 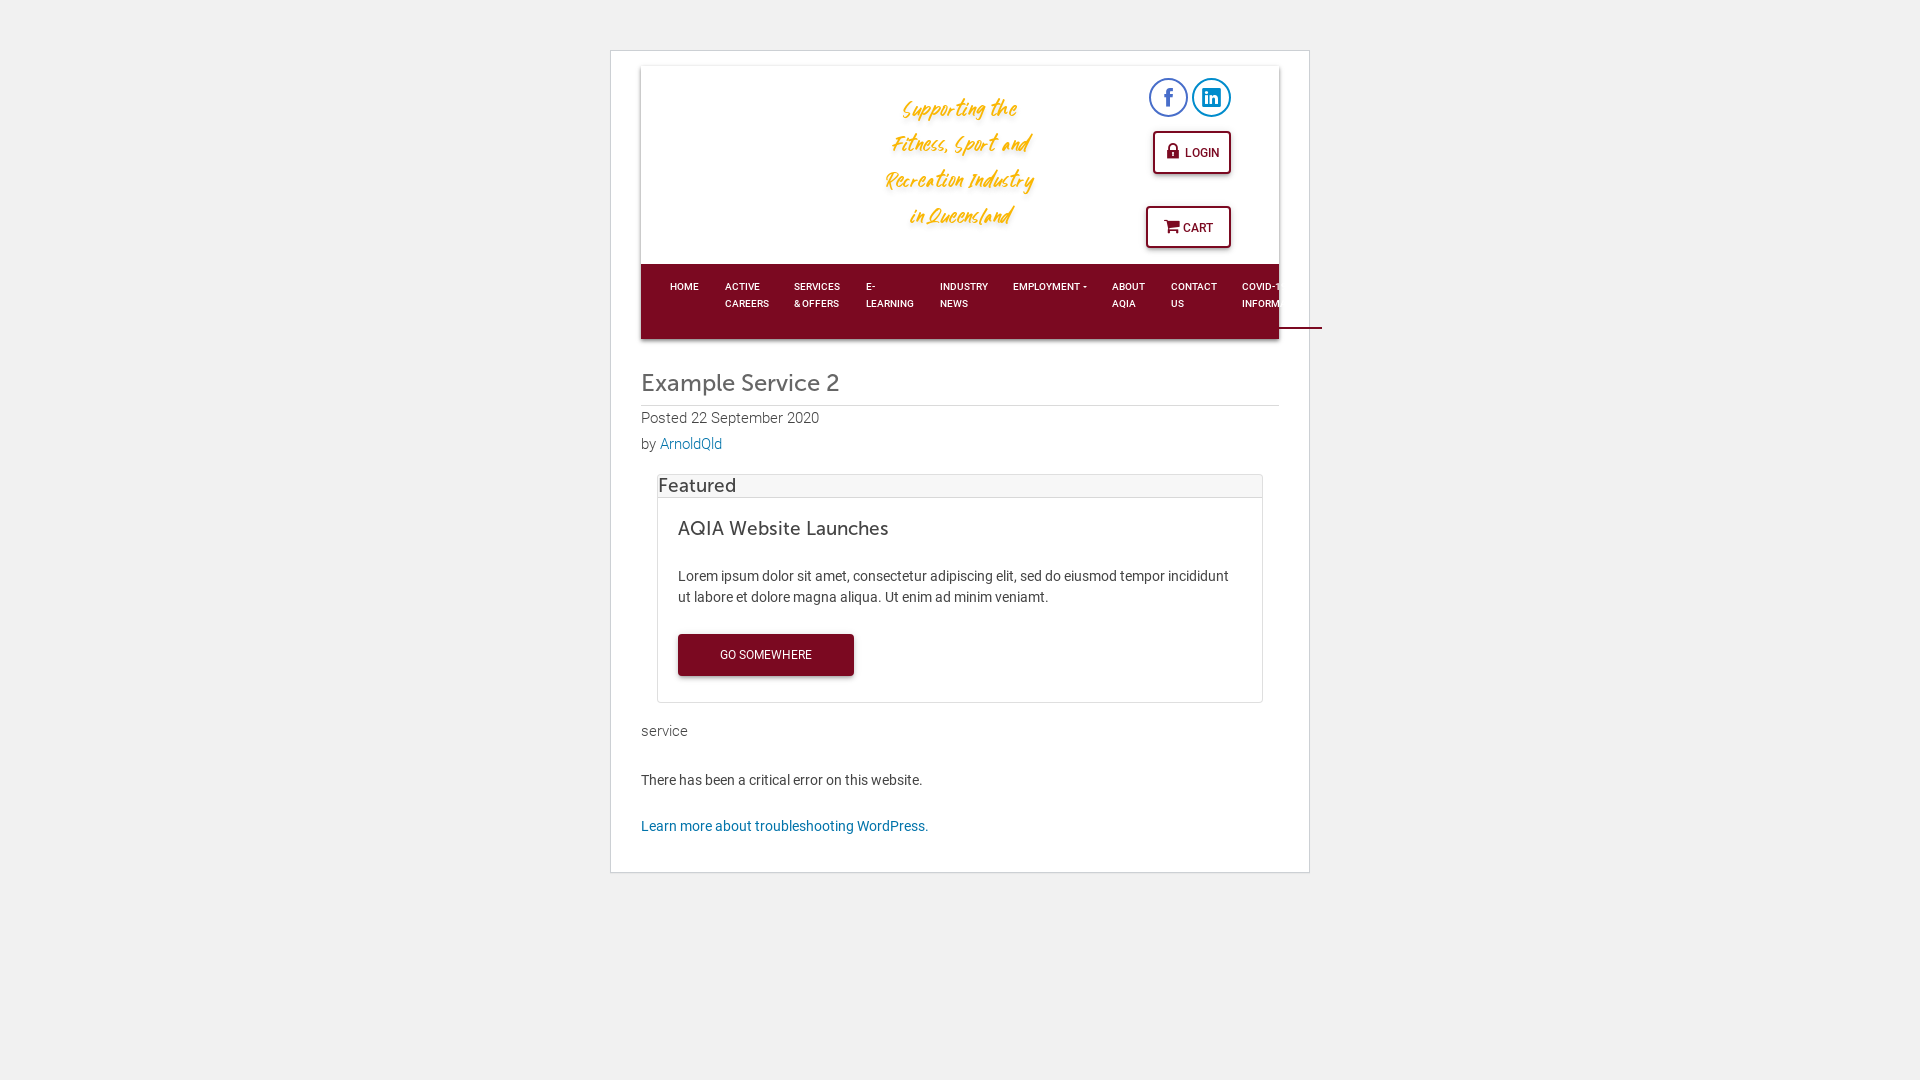 I want to click on SERVICES & OFFERS, so click(x=817, y=296).